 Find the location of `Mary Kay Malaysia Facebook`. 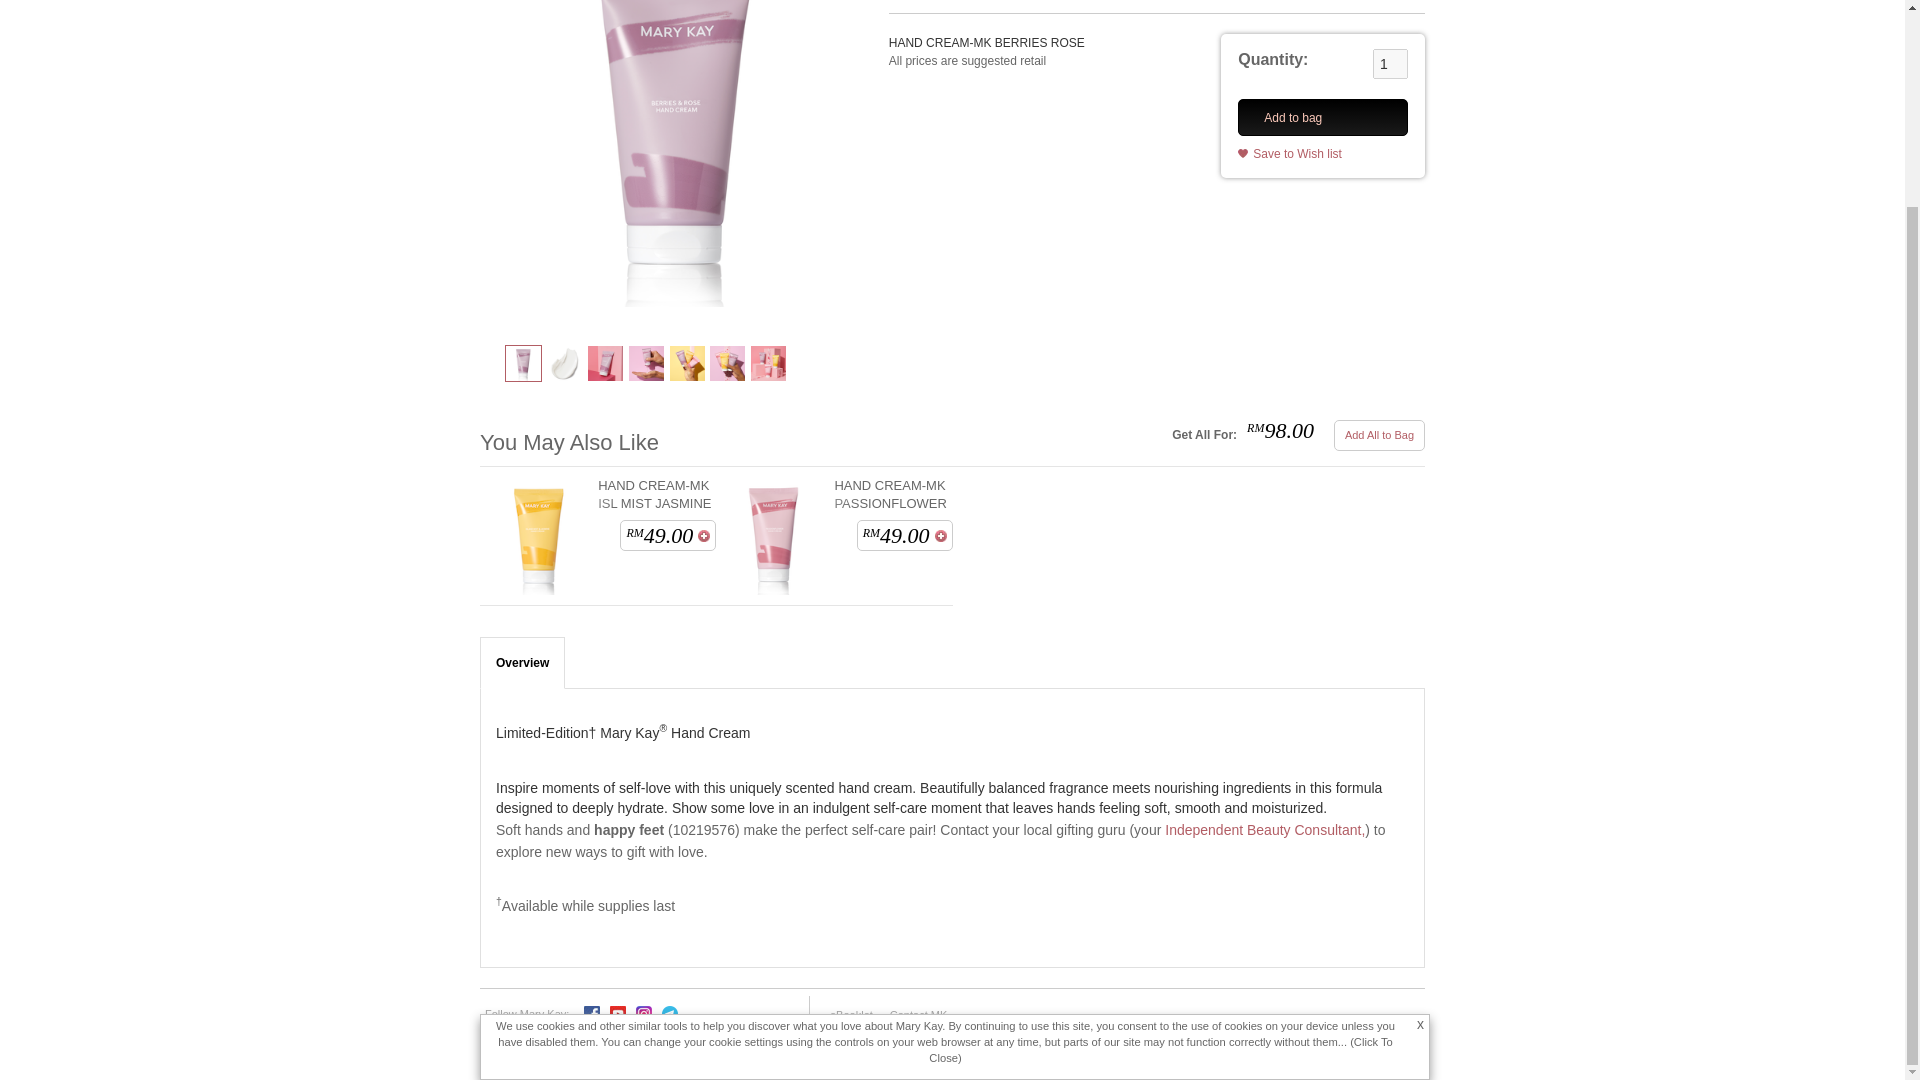

Mary Kay Malaysia Facebook is located at coordinates (592, 1012).